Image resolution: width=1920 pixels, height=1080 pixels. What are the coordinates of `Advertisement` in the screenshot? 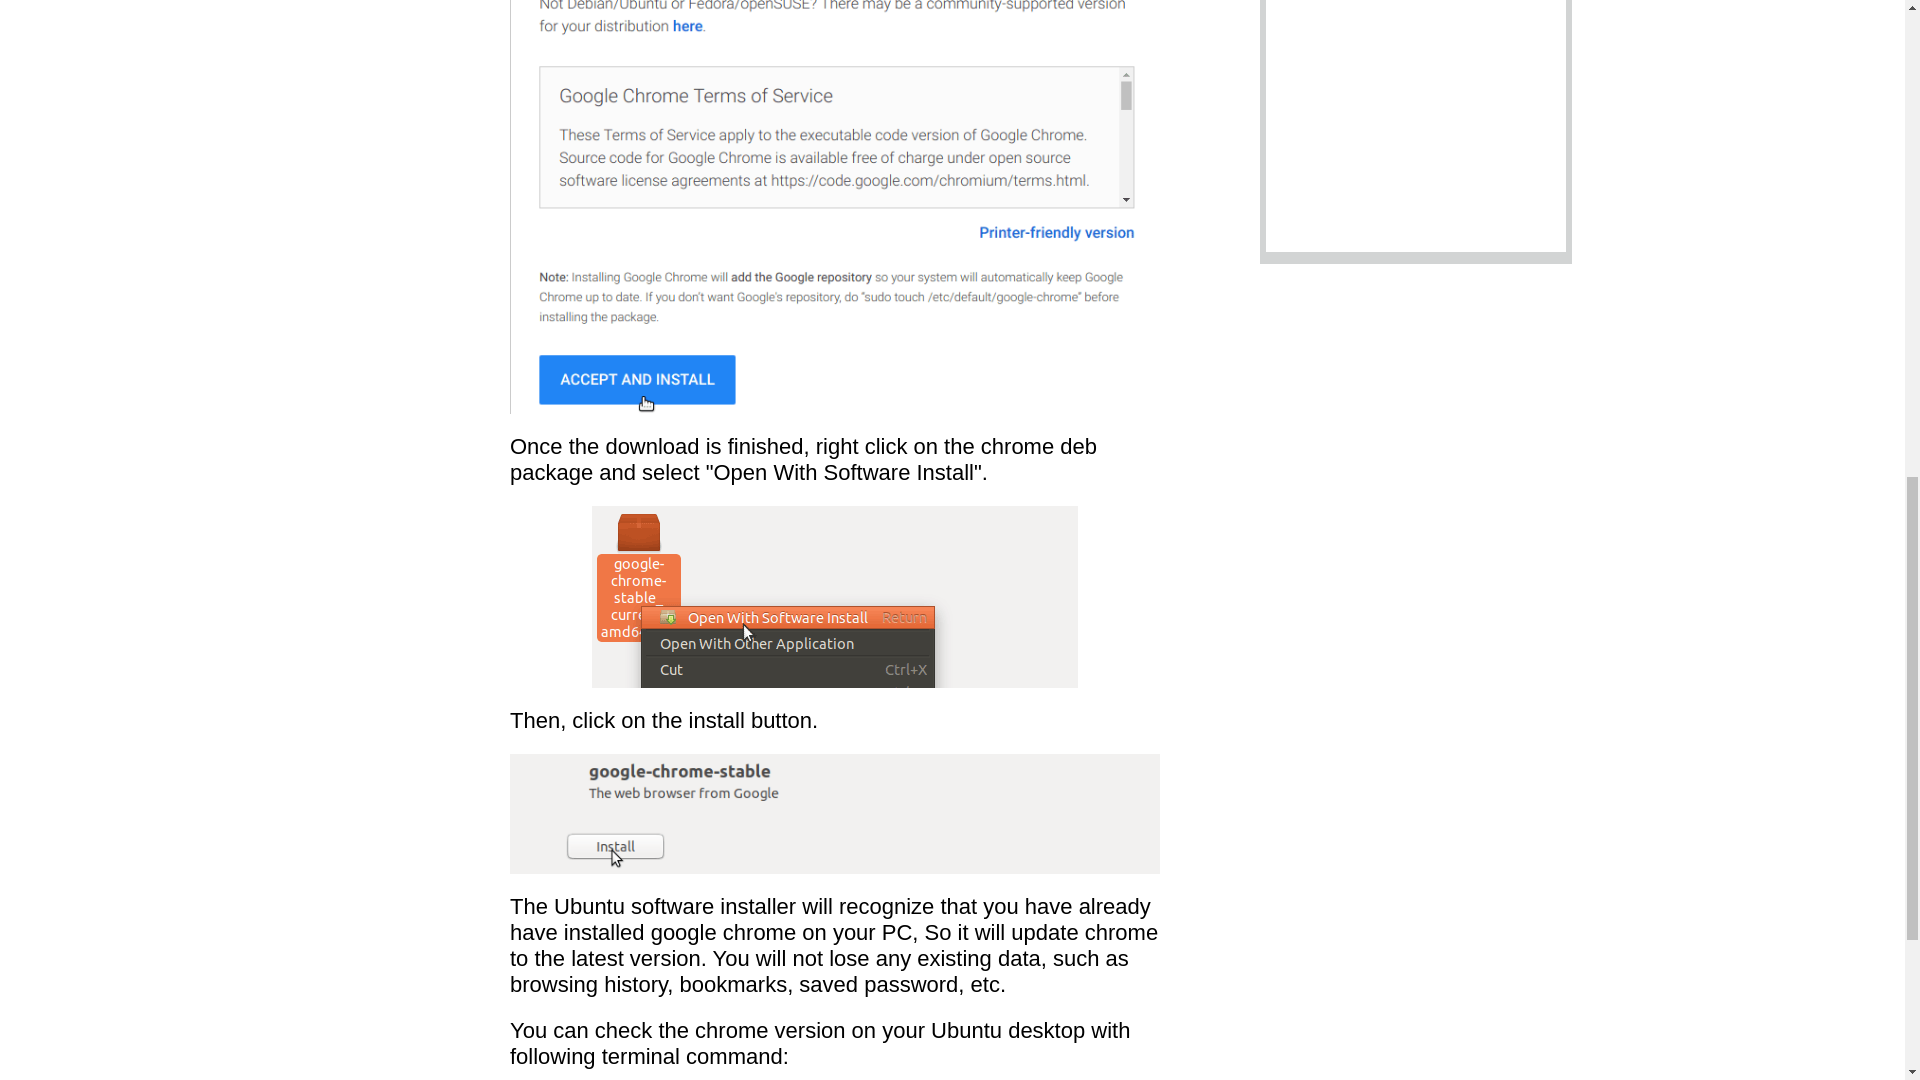 It's located at (1416, 126).